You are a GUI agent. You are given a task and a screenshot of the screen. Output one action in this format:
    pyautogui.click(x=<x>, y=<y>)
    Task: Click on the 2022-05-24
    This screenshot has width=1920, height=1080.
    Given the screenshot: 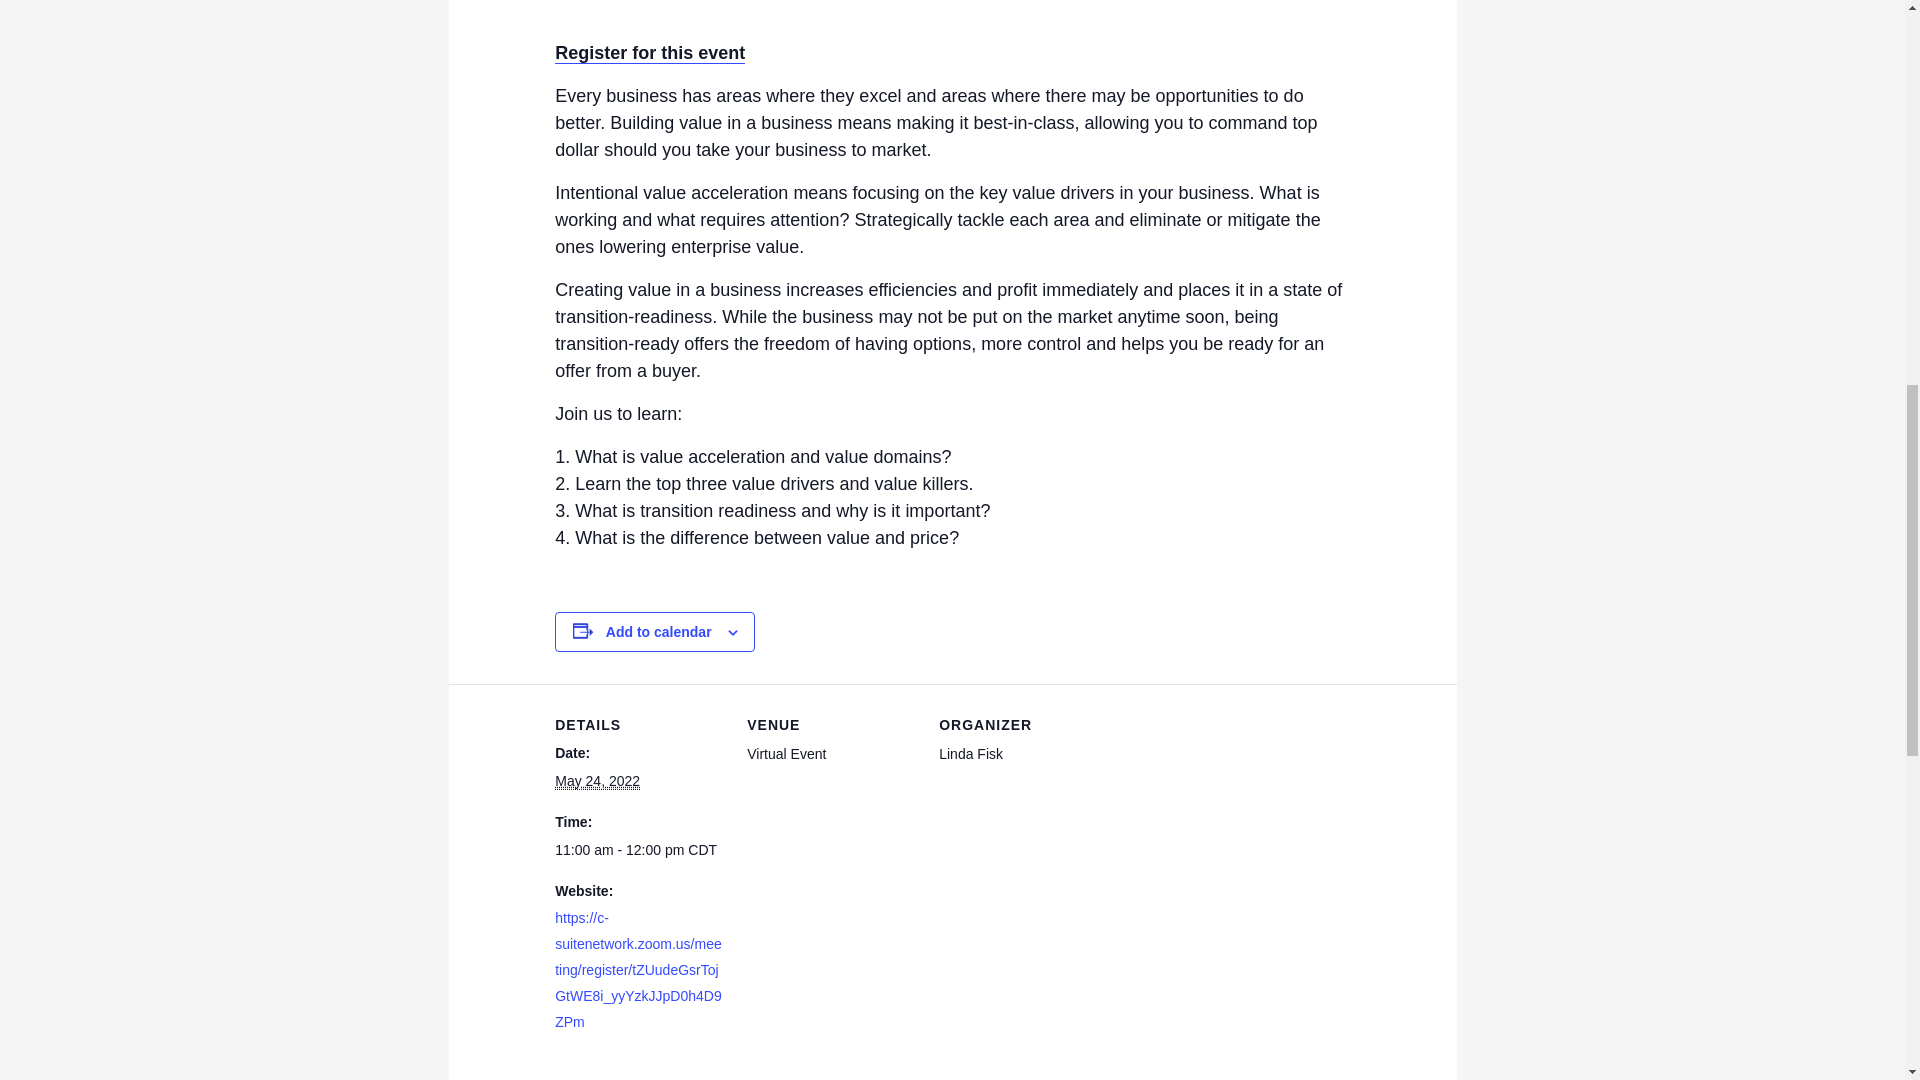 What is the action you would take?
    pyautogui.click(x=638, y=851)
    